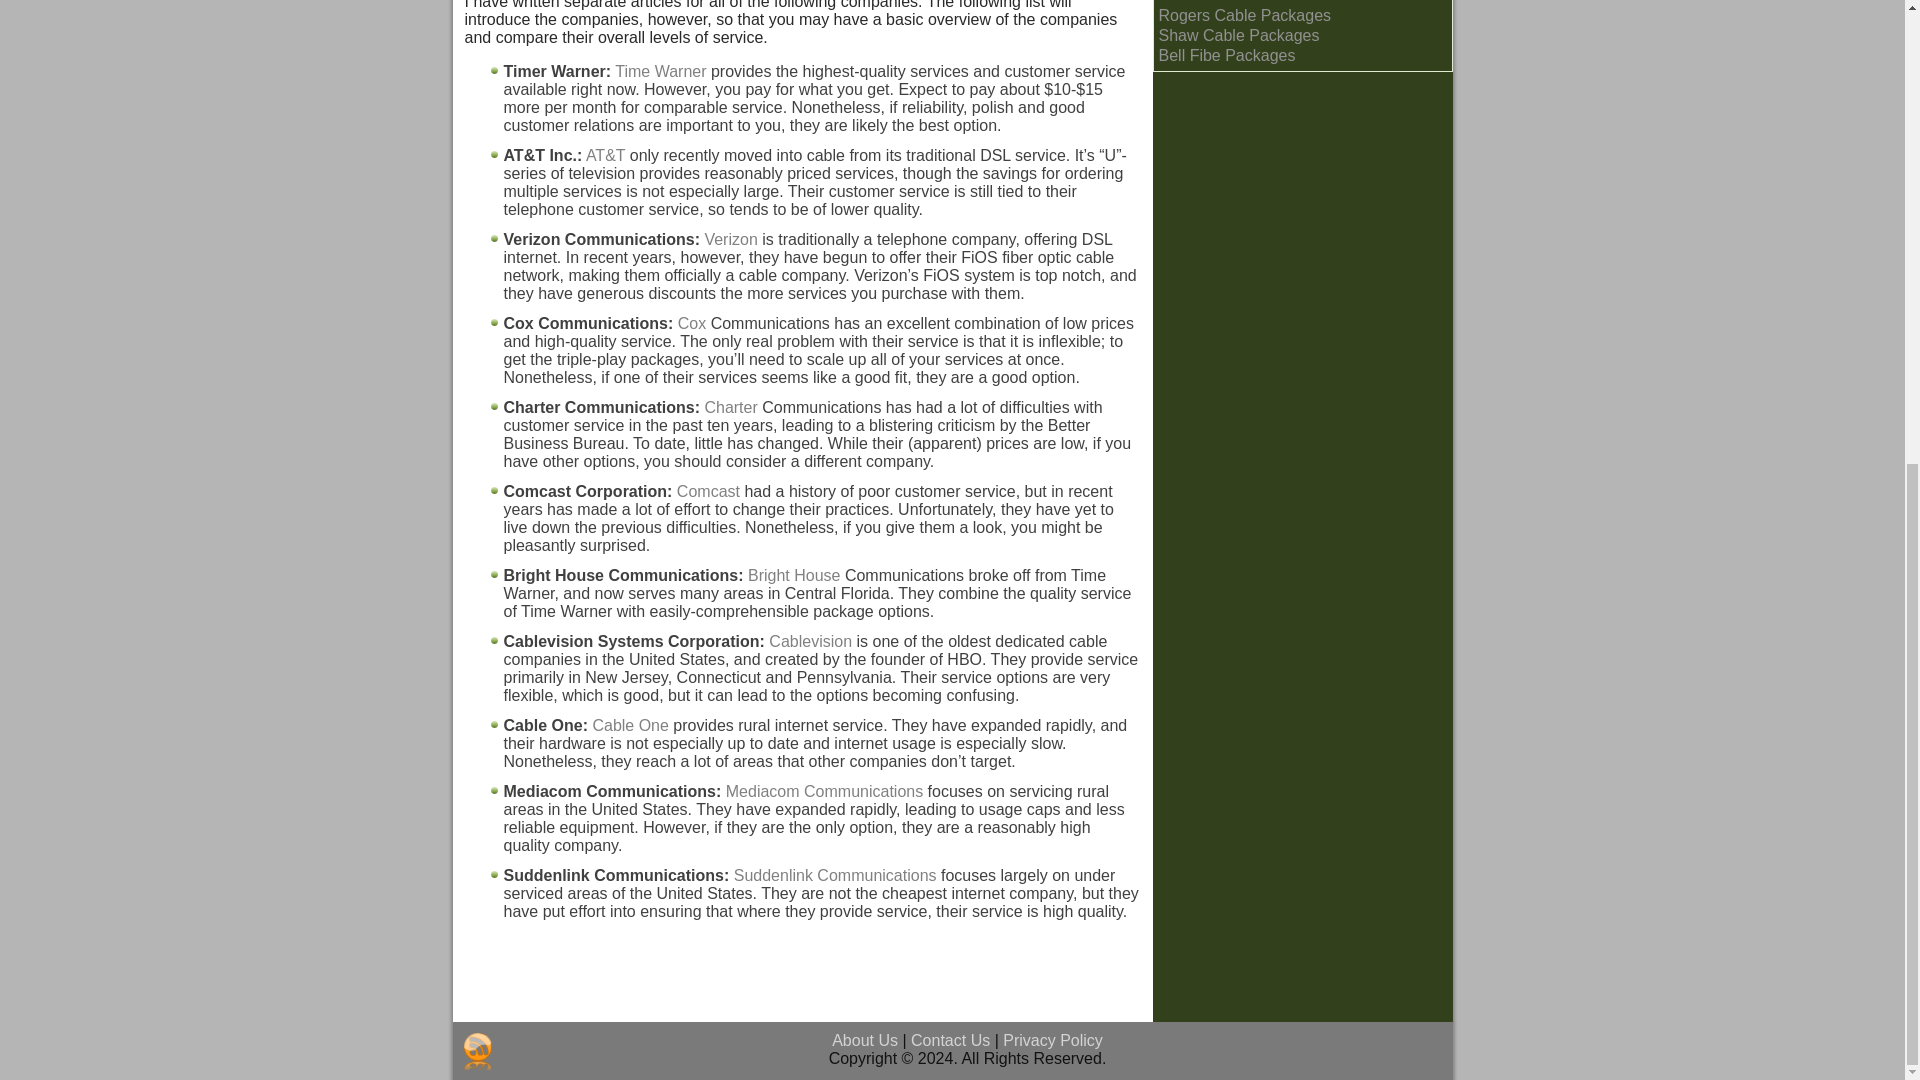  Describe the element at coordinates (810, 641) in the screenshot. I see `Cablevision` at that location.